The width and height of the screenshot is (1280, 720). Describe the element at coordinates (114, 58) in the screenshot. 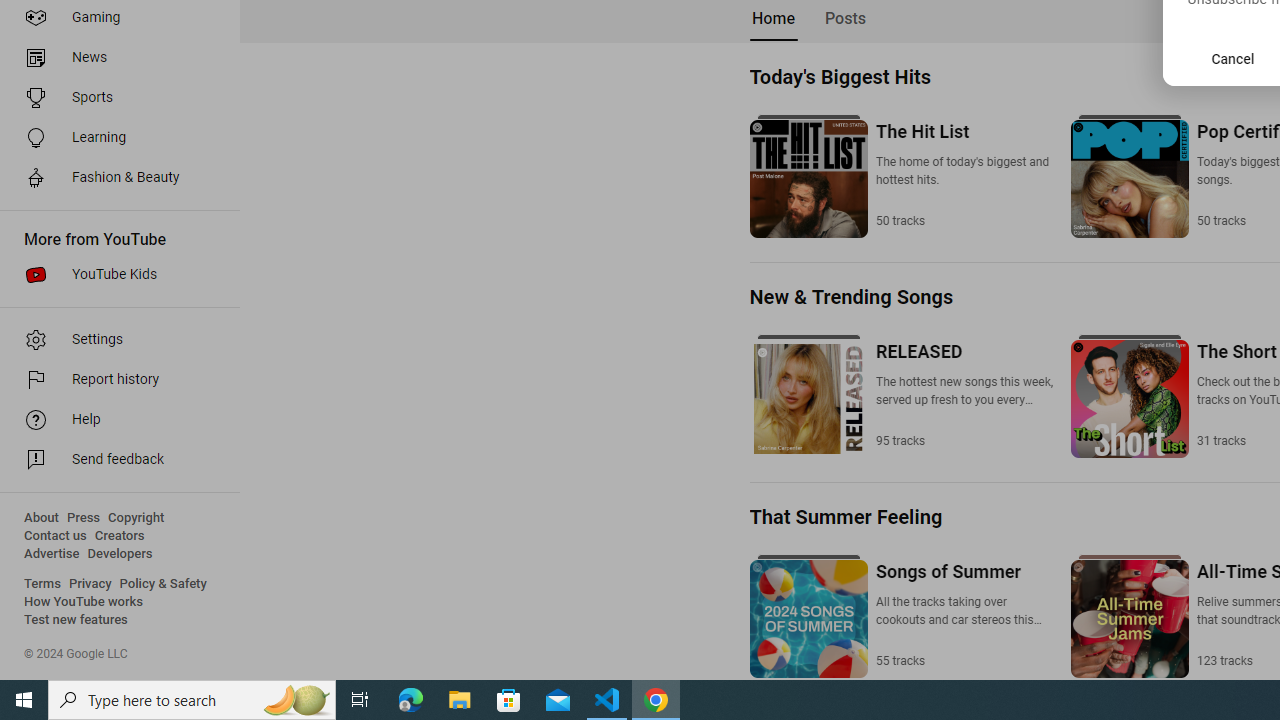

I see `News` at that location.